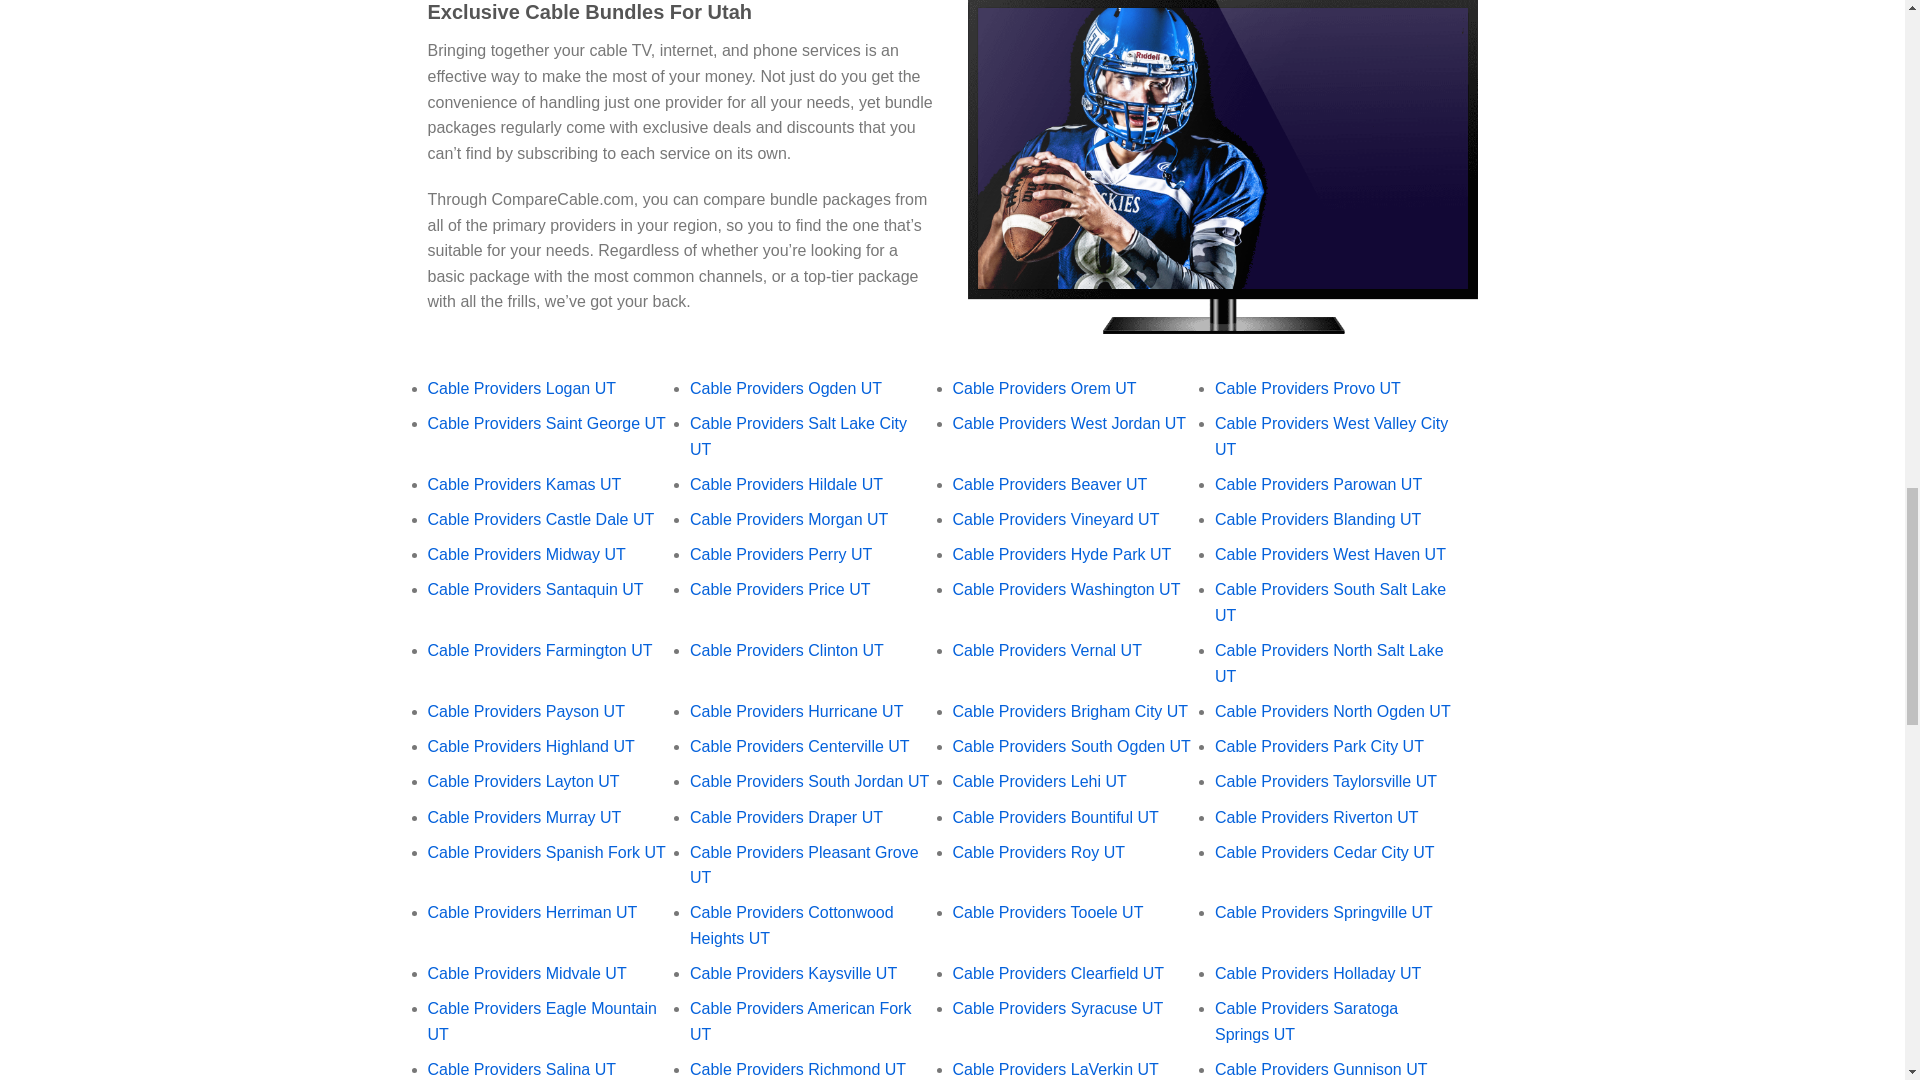 The image size is (1920, 1080). Describe the element at coordinates (541, 519) in the screenshot. I see `Cable Providers Castle Dale UT` at that location.